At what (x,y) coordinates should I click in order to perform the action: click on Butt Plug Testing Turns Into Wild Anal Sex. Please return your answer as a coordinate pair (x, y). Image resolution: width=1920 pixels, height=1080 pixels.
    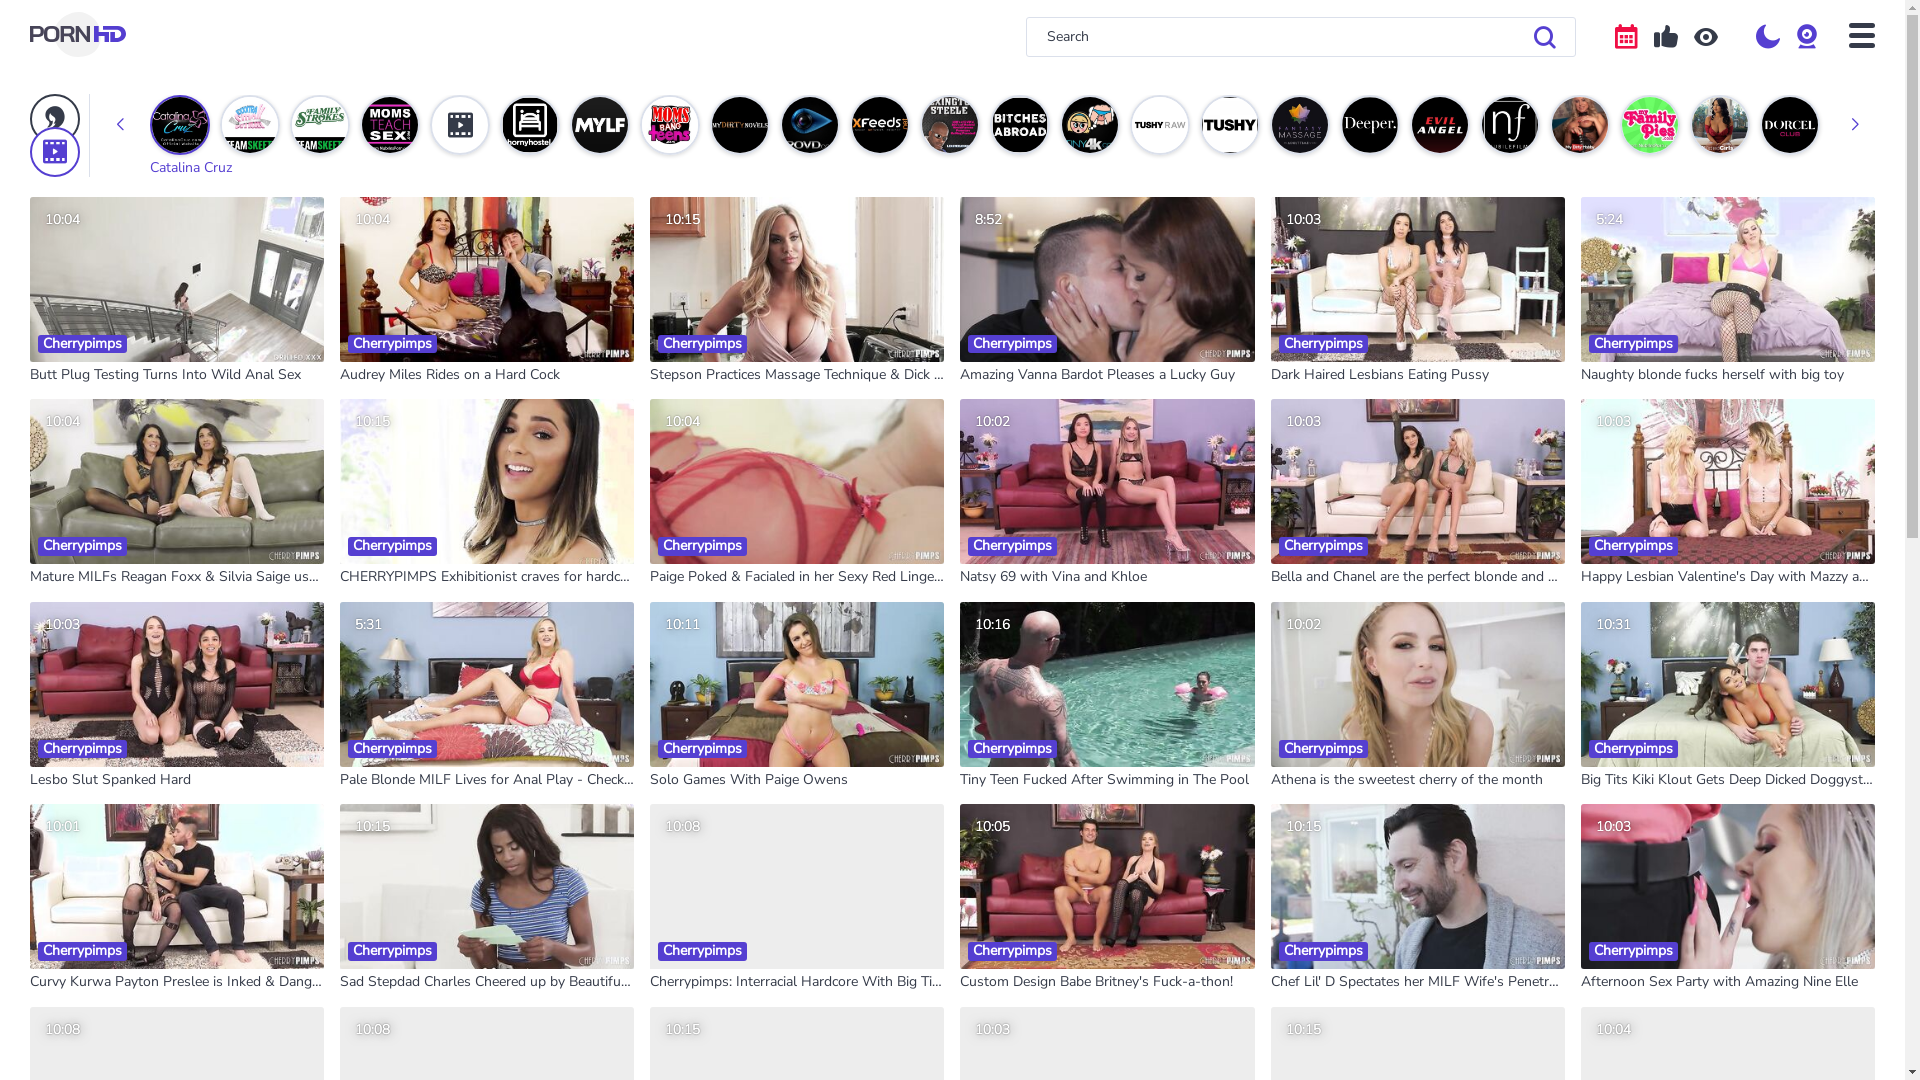
    Looking at the image, I should click on (166, 376).